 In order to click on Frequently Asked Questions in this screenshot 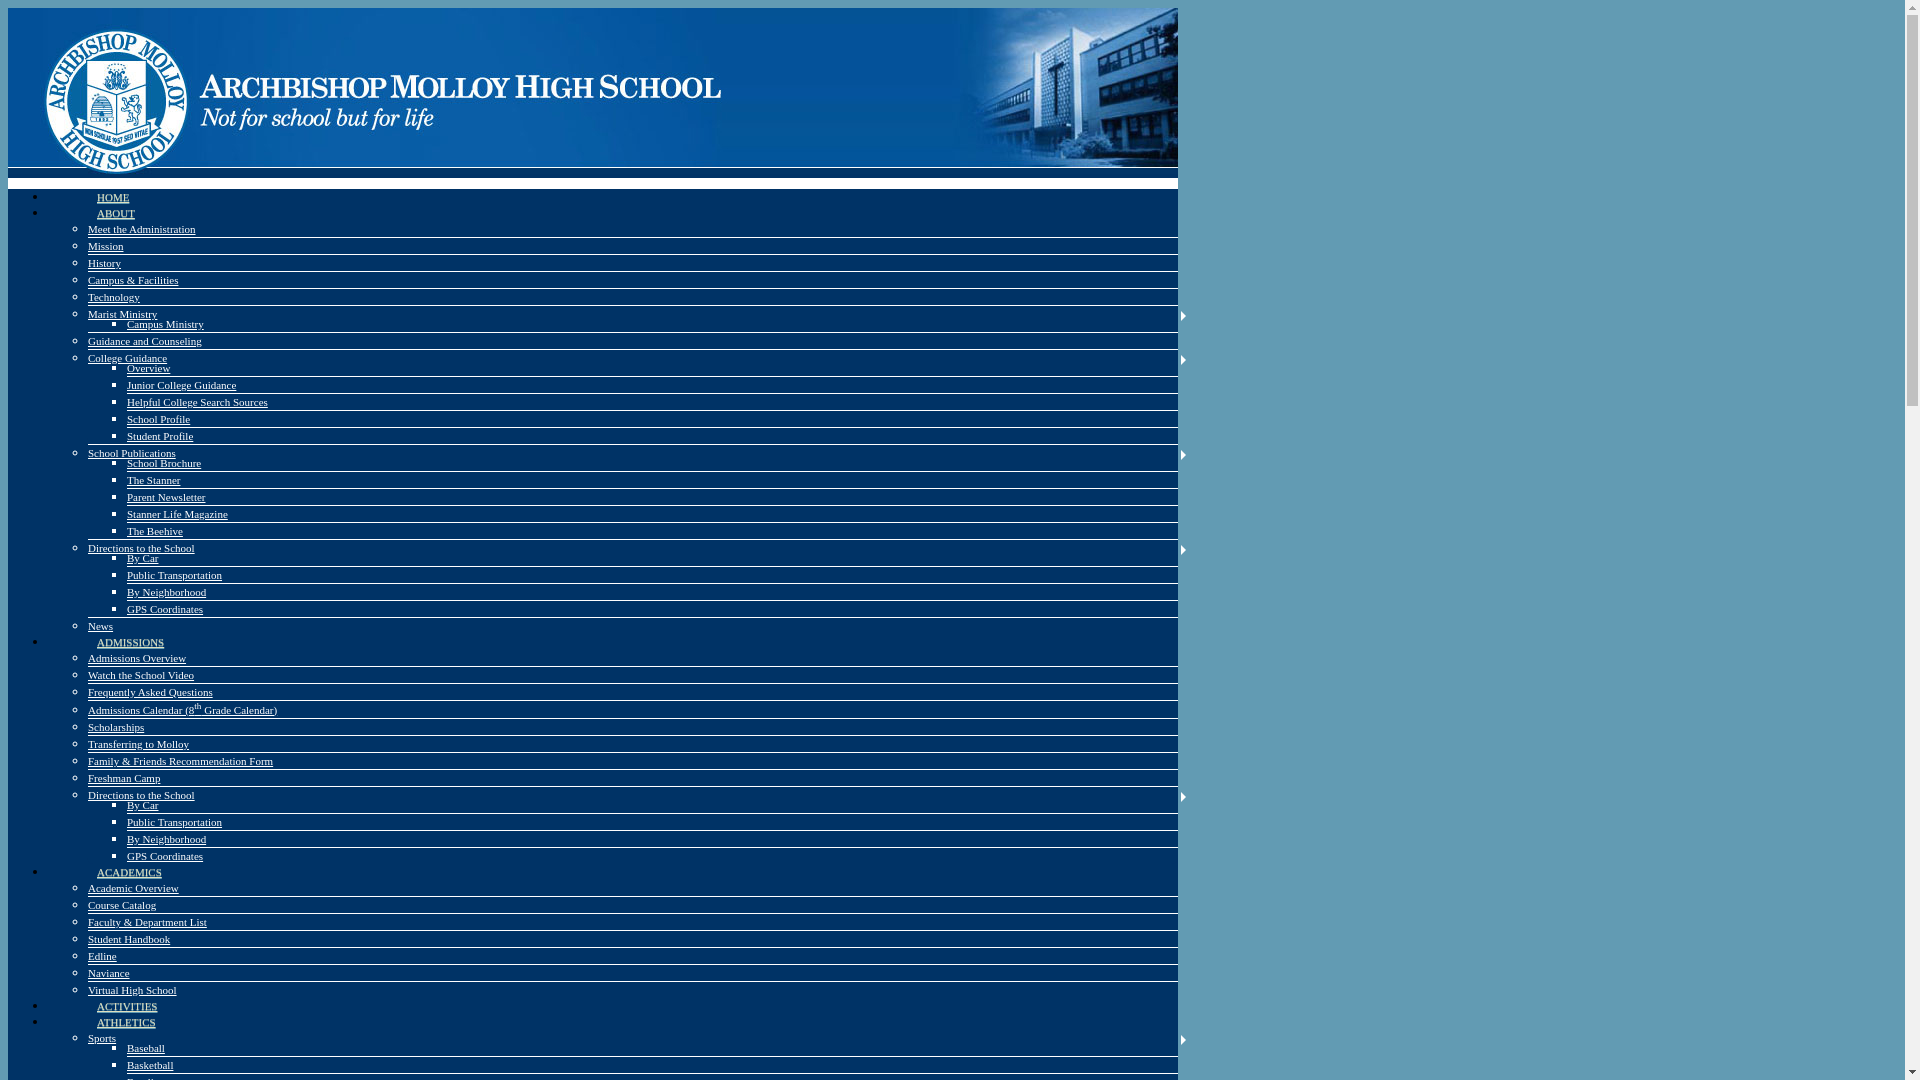, I will do `click(150, 691)`.